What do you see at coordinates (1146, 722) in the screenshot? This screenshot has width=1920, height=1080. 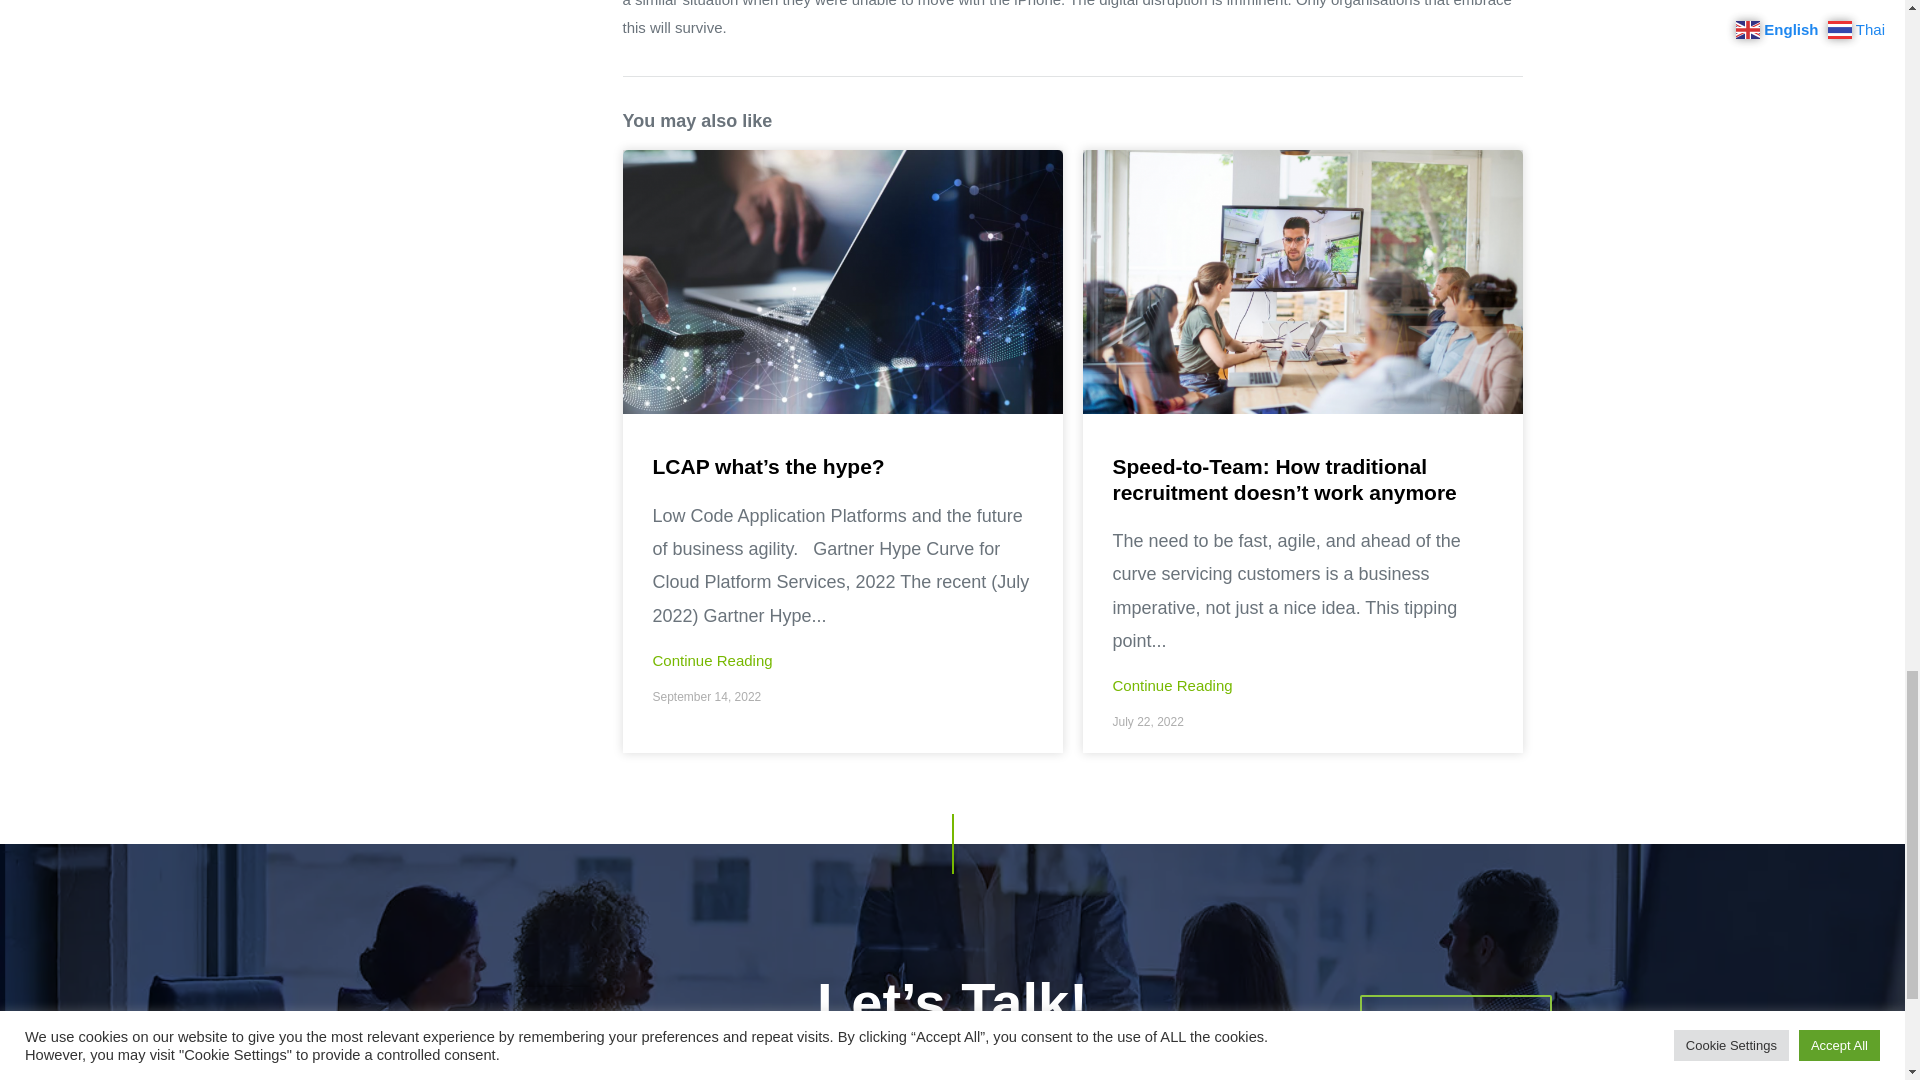 I see `3:40 AM` at bounding box center [1146, 722].